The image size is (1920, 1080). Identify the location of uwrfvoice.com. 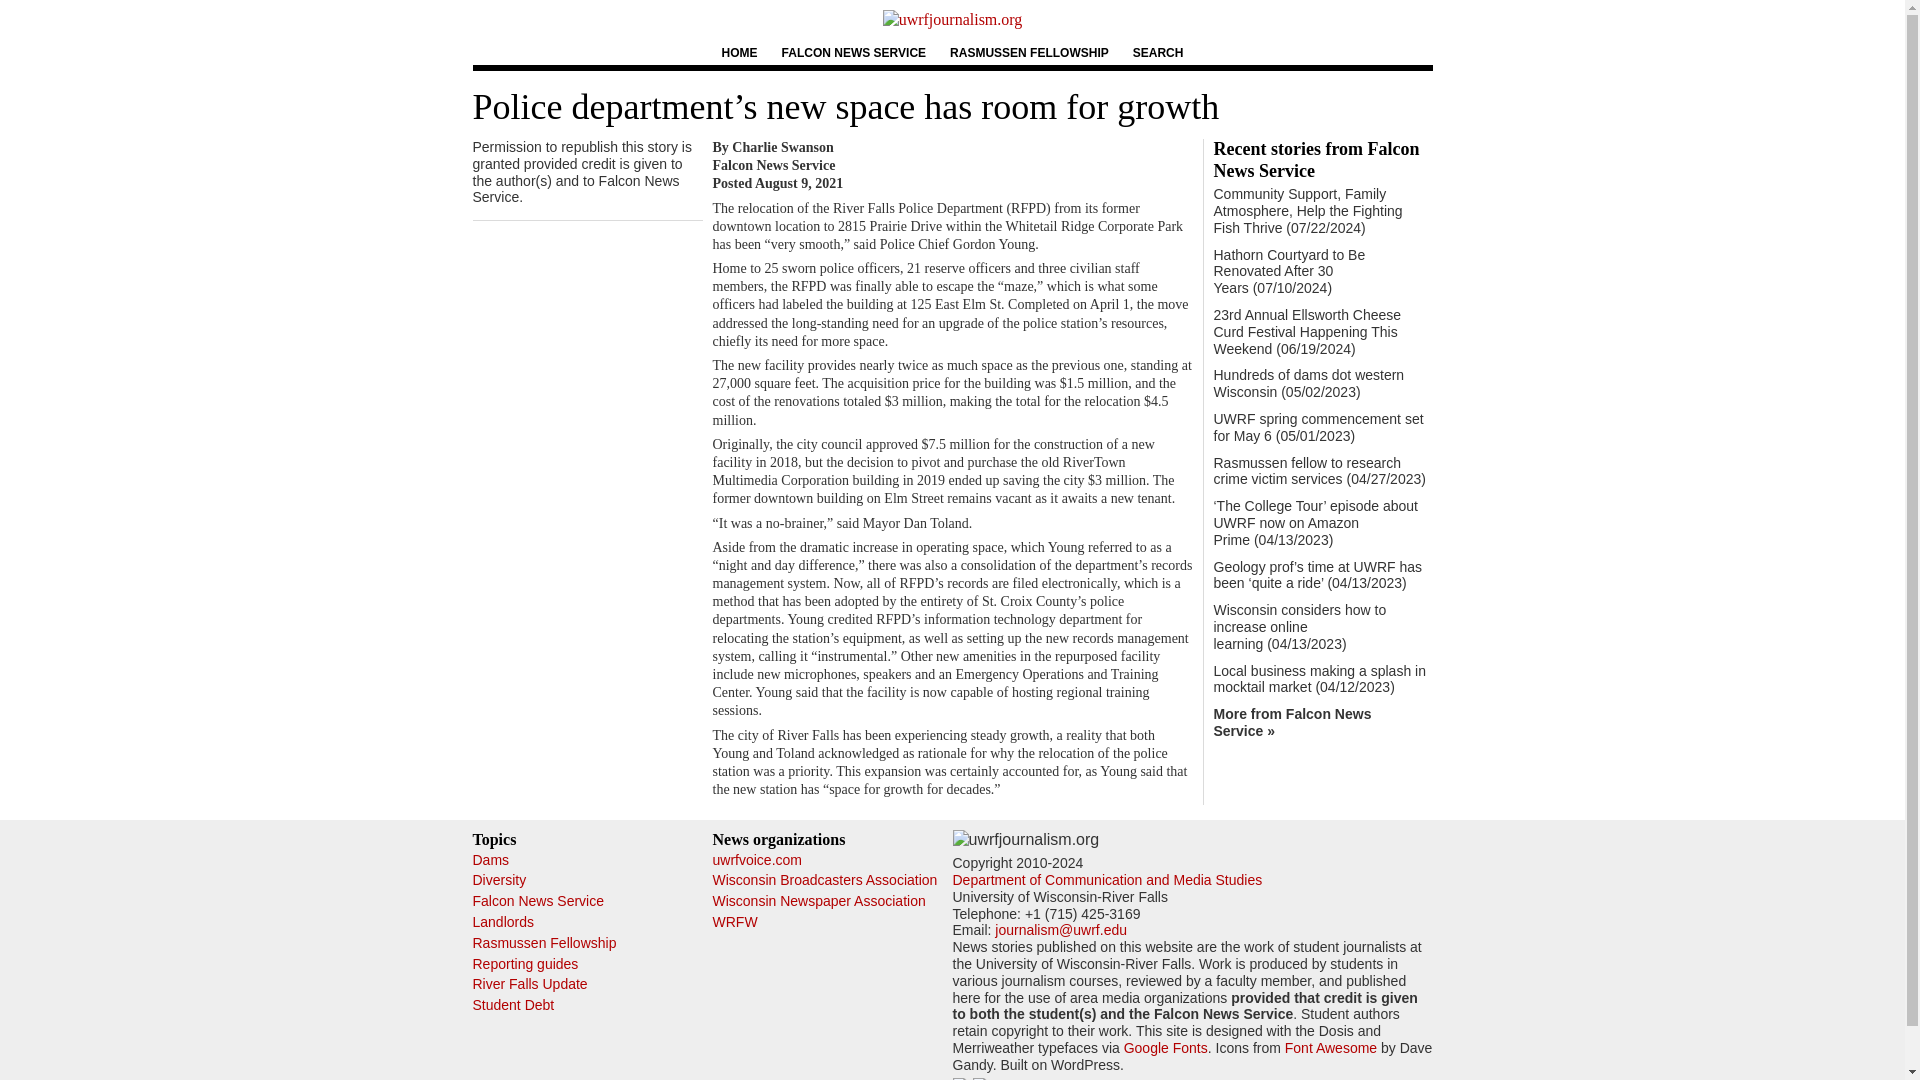
(756, 860).